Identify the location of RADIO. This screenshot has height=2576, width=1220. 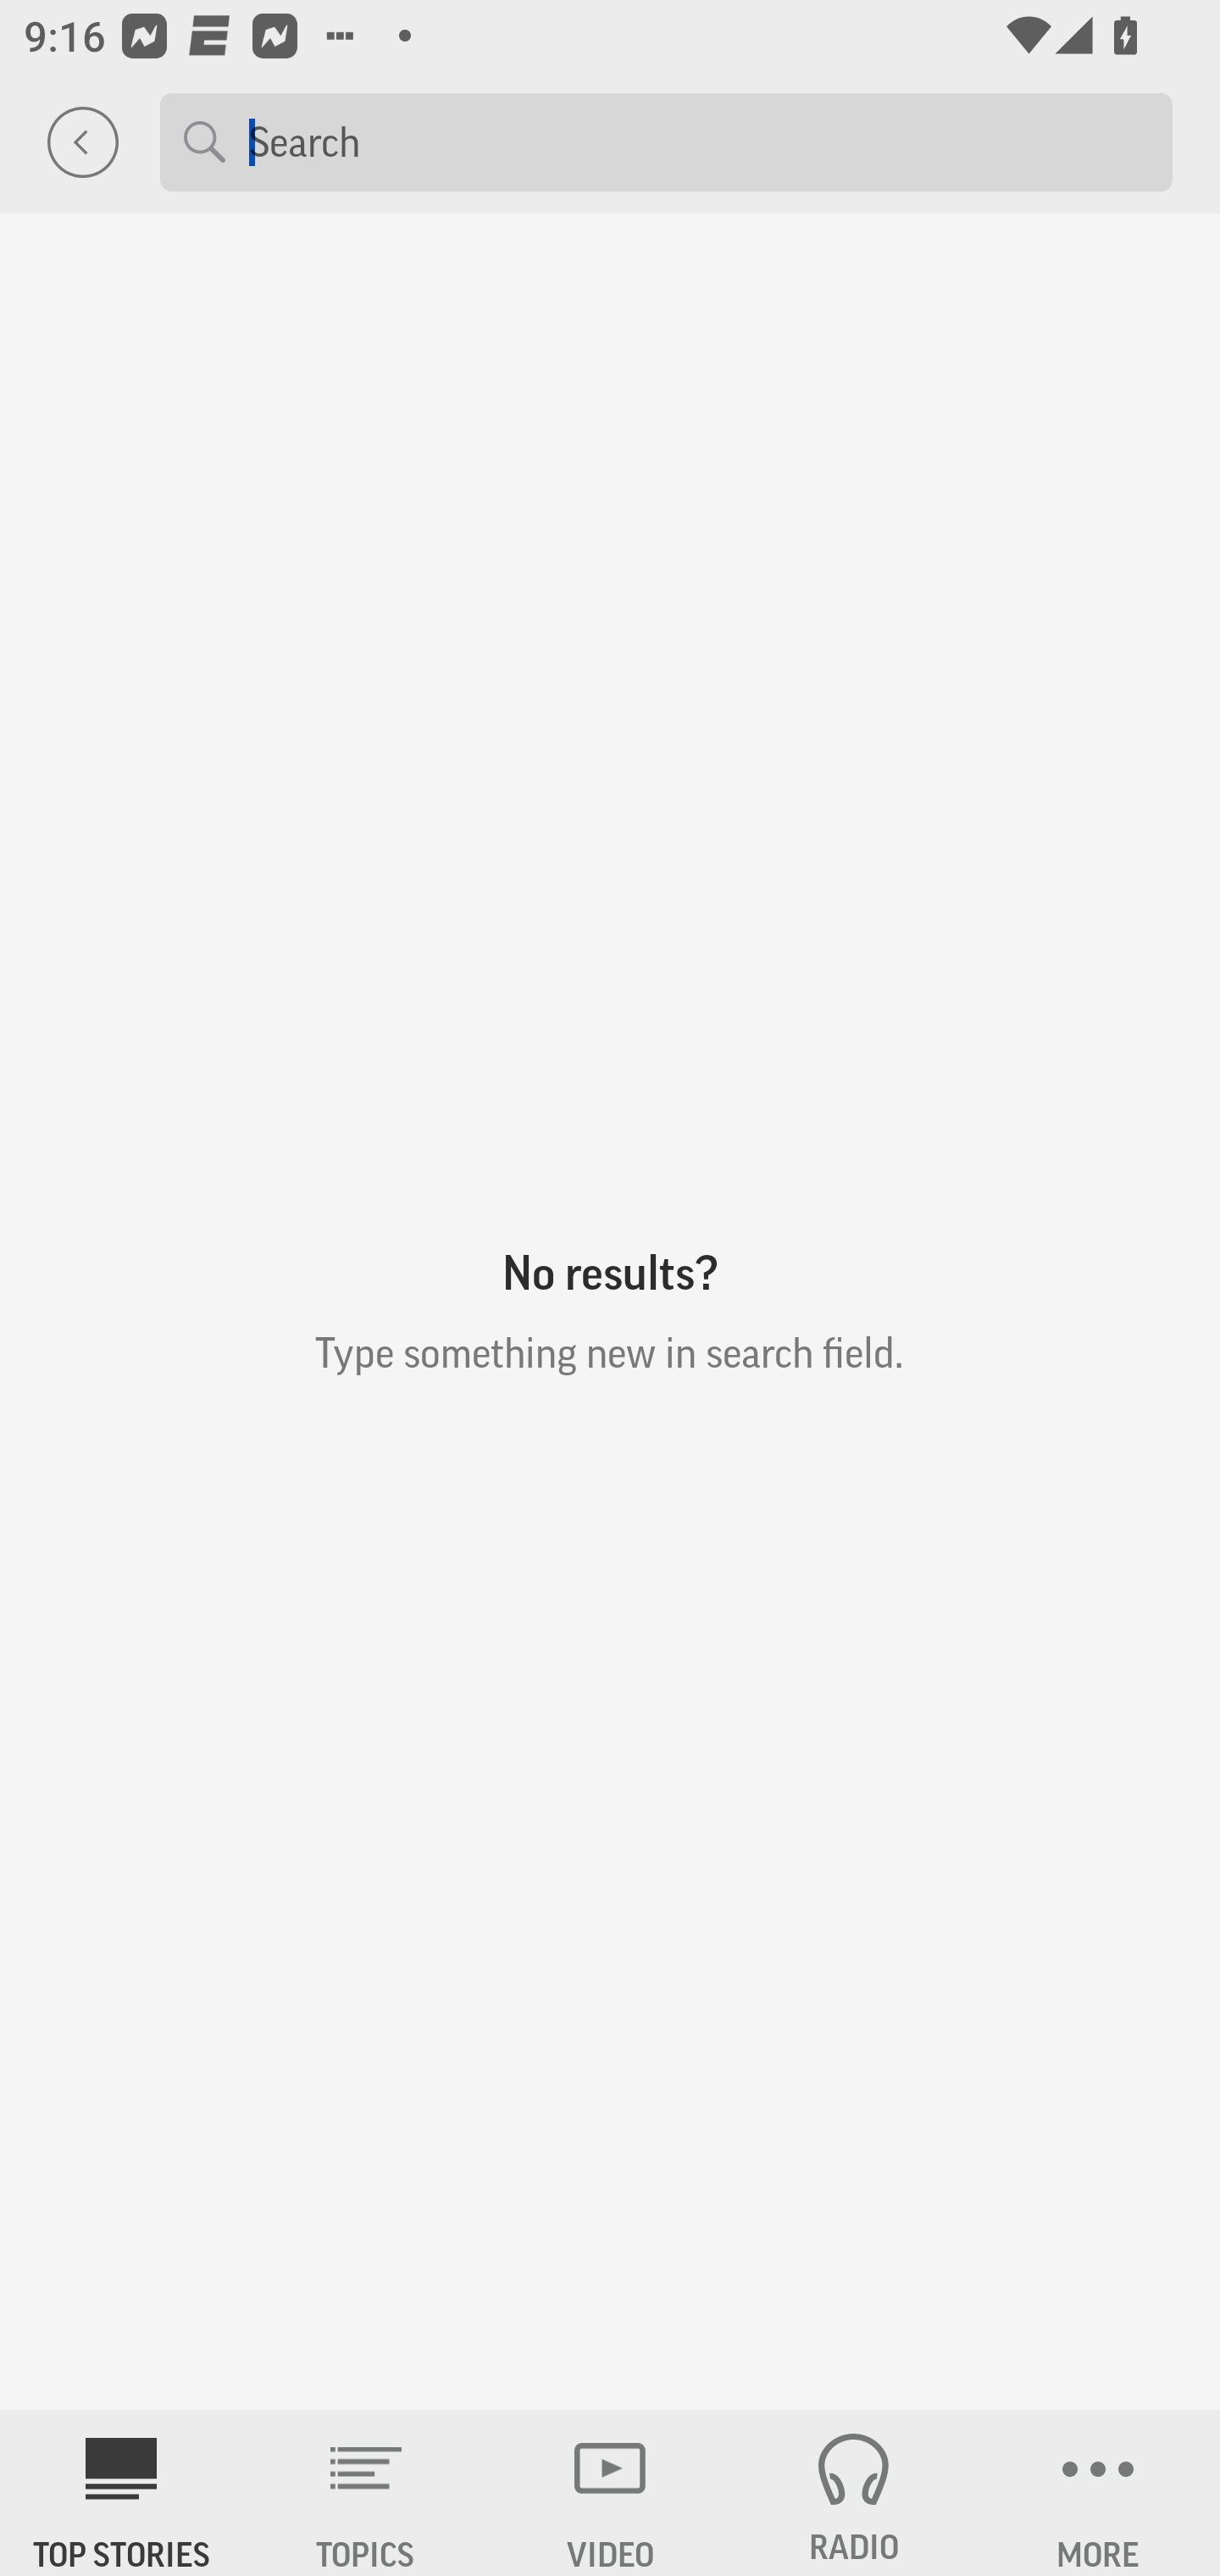
(854, 2493).